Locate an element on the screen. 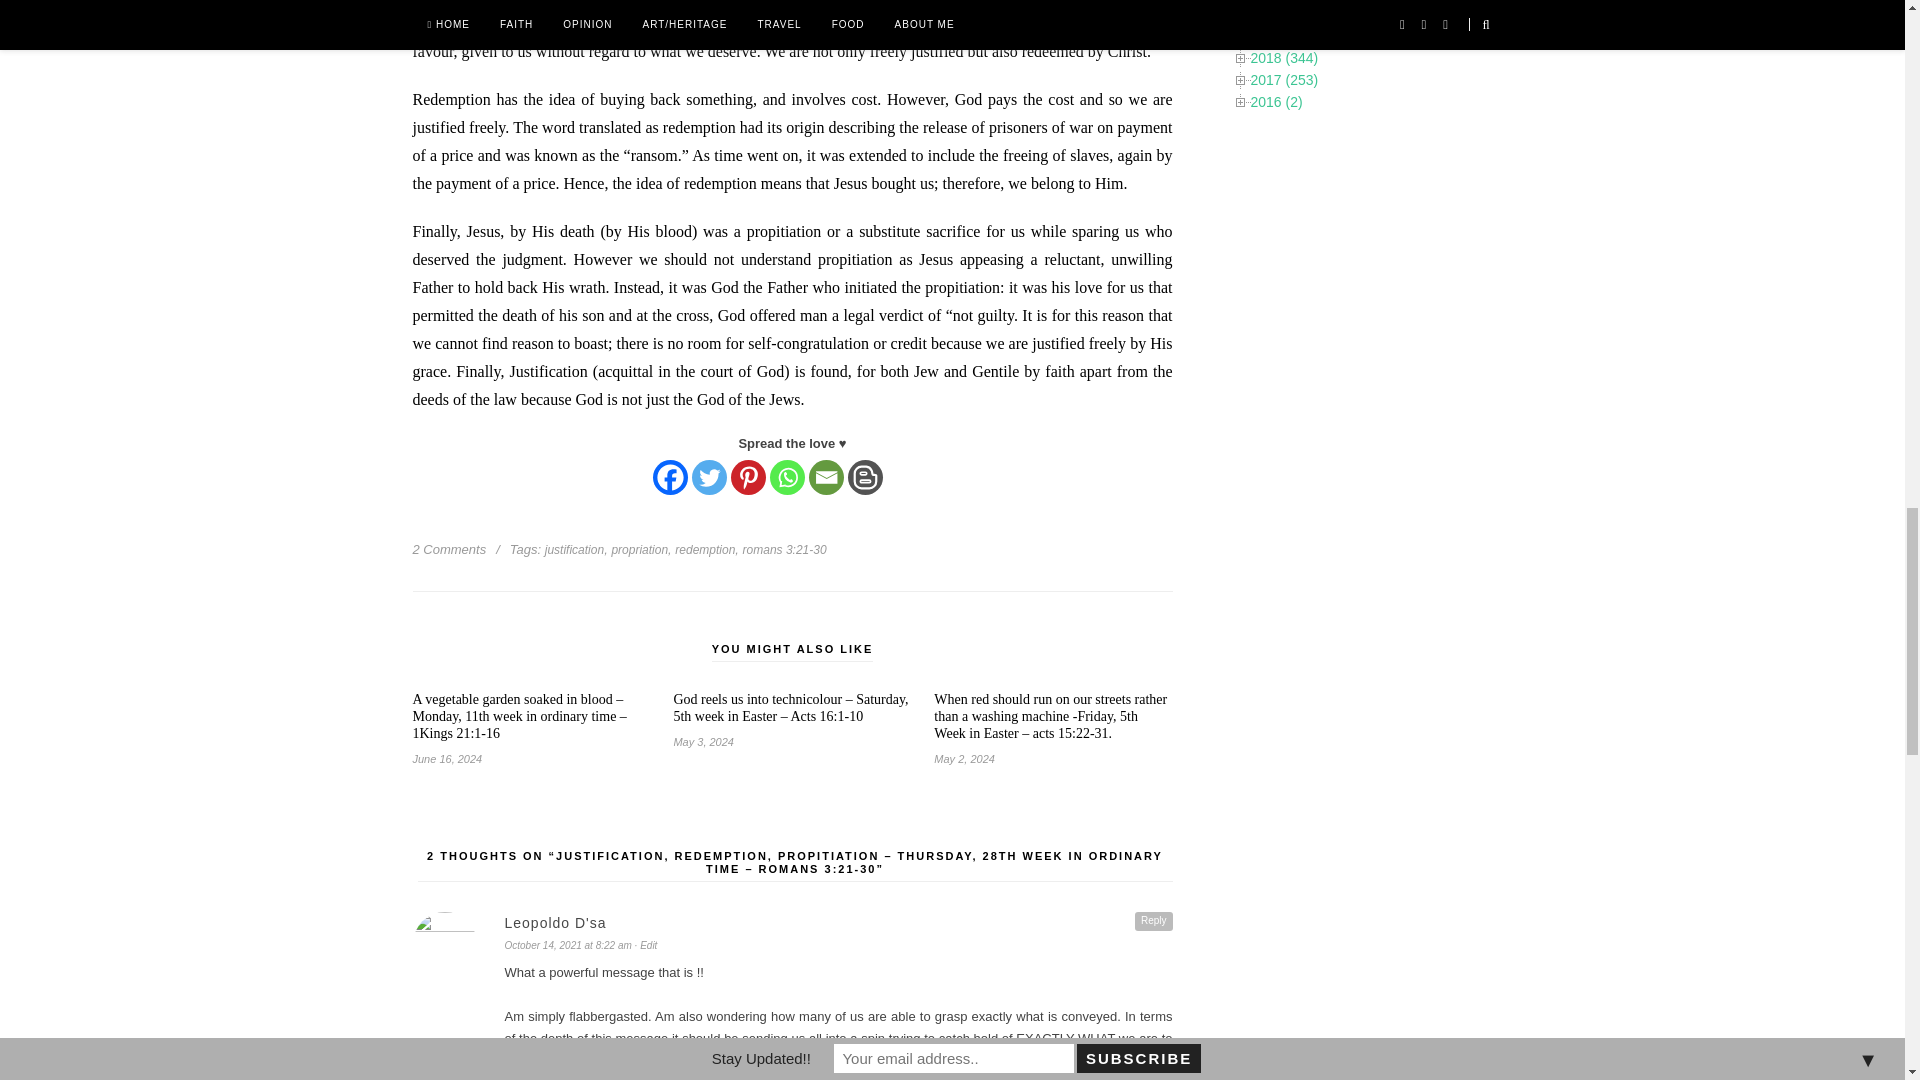  justification is located at coordinates (574, 550).